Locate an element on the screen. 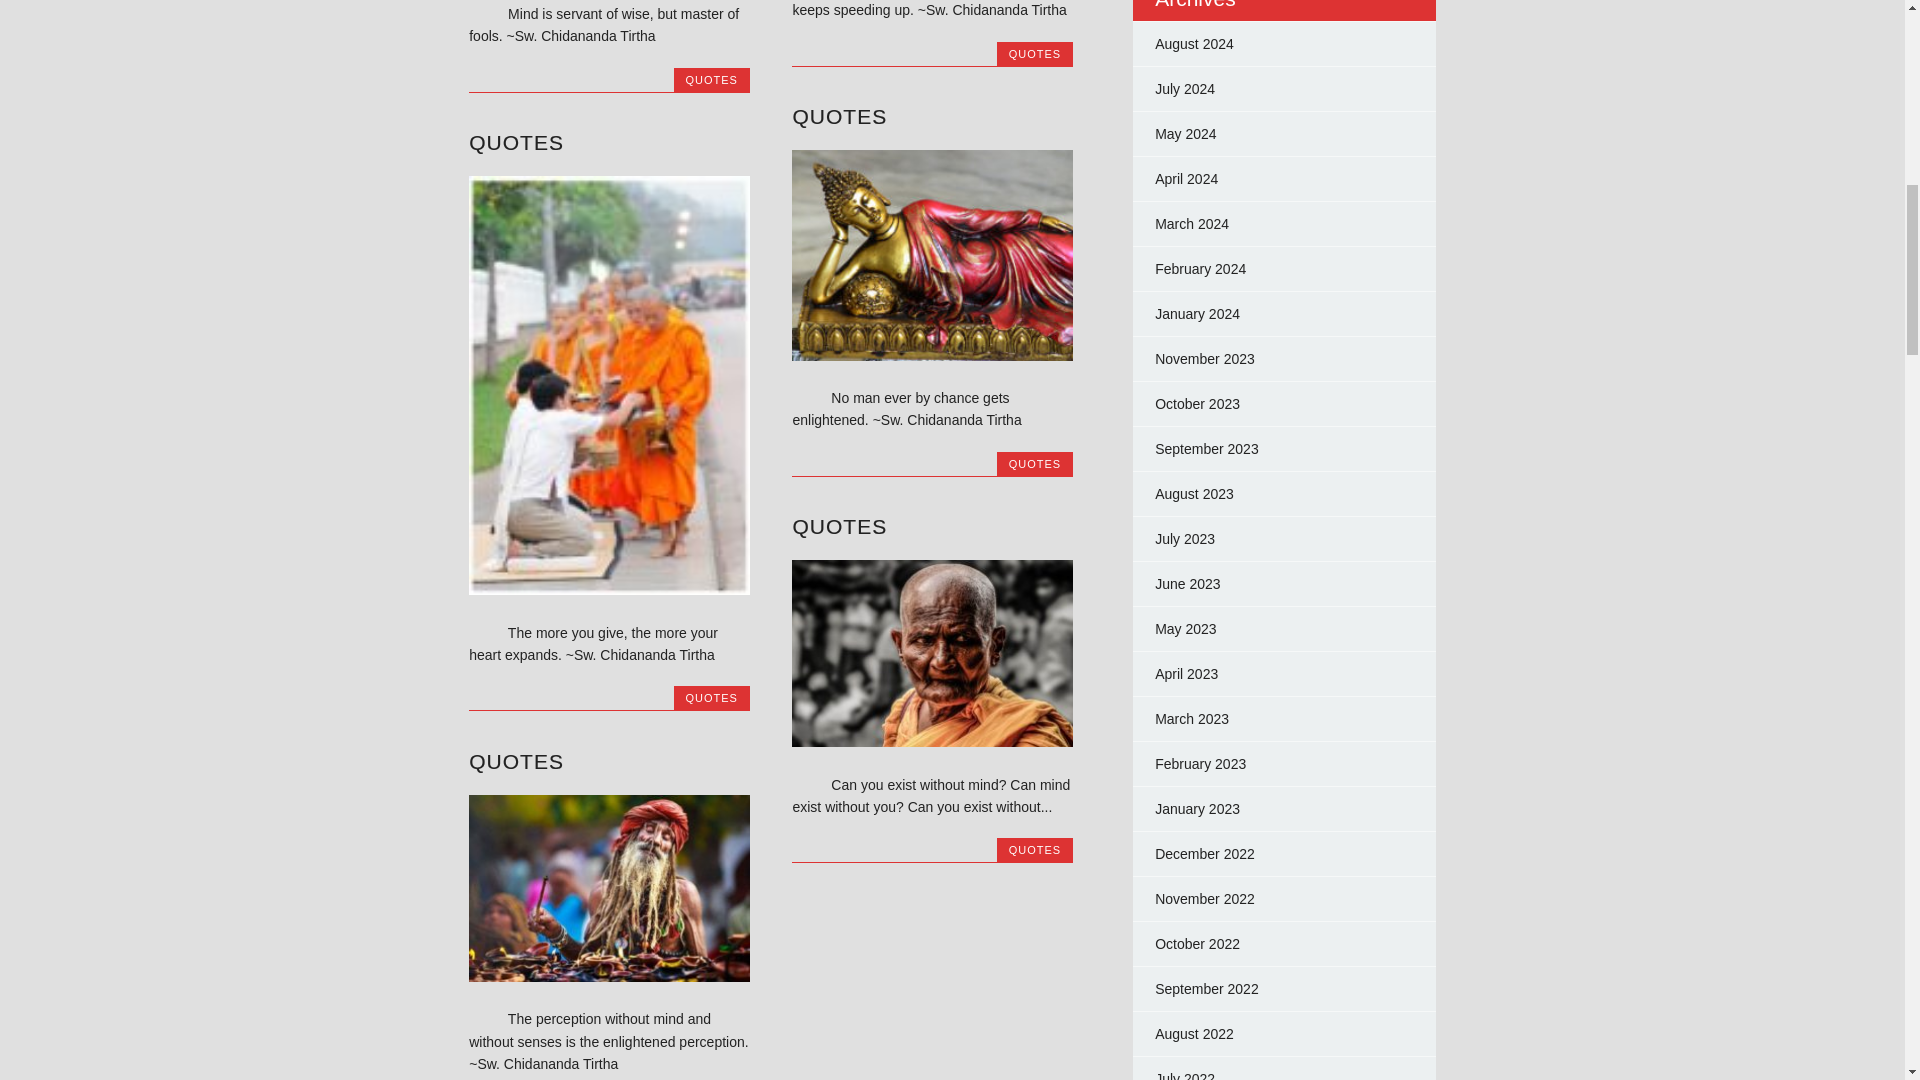  QUOTES is located at coordinates (711, 698).